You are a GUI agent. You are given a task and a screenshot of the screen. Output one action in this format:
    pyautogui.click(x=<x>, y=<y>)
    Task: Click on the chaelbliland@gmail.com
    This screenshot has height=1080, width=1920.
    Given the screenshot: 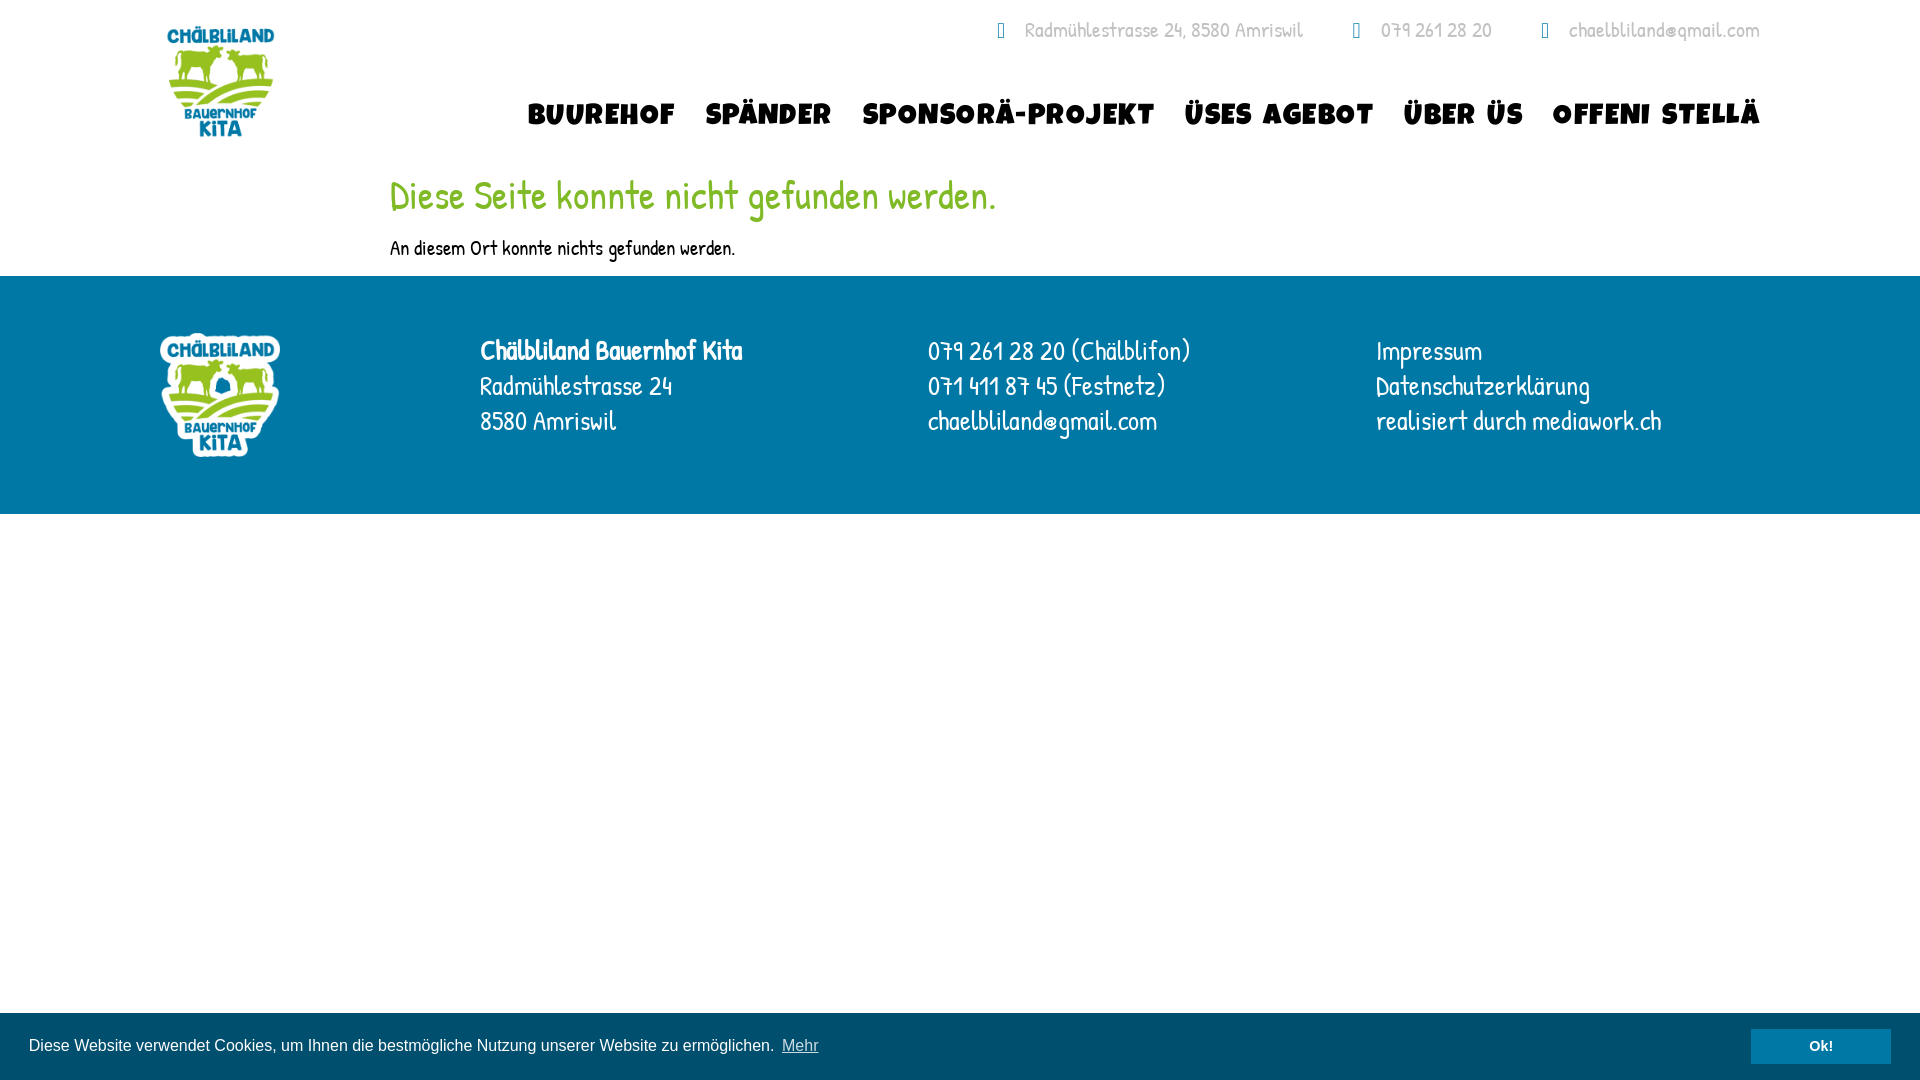 What is the action you would take?
    pyautogui.click(x=1042, y=420)
    